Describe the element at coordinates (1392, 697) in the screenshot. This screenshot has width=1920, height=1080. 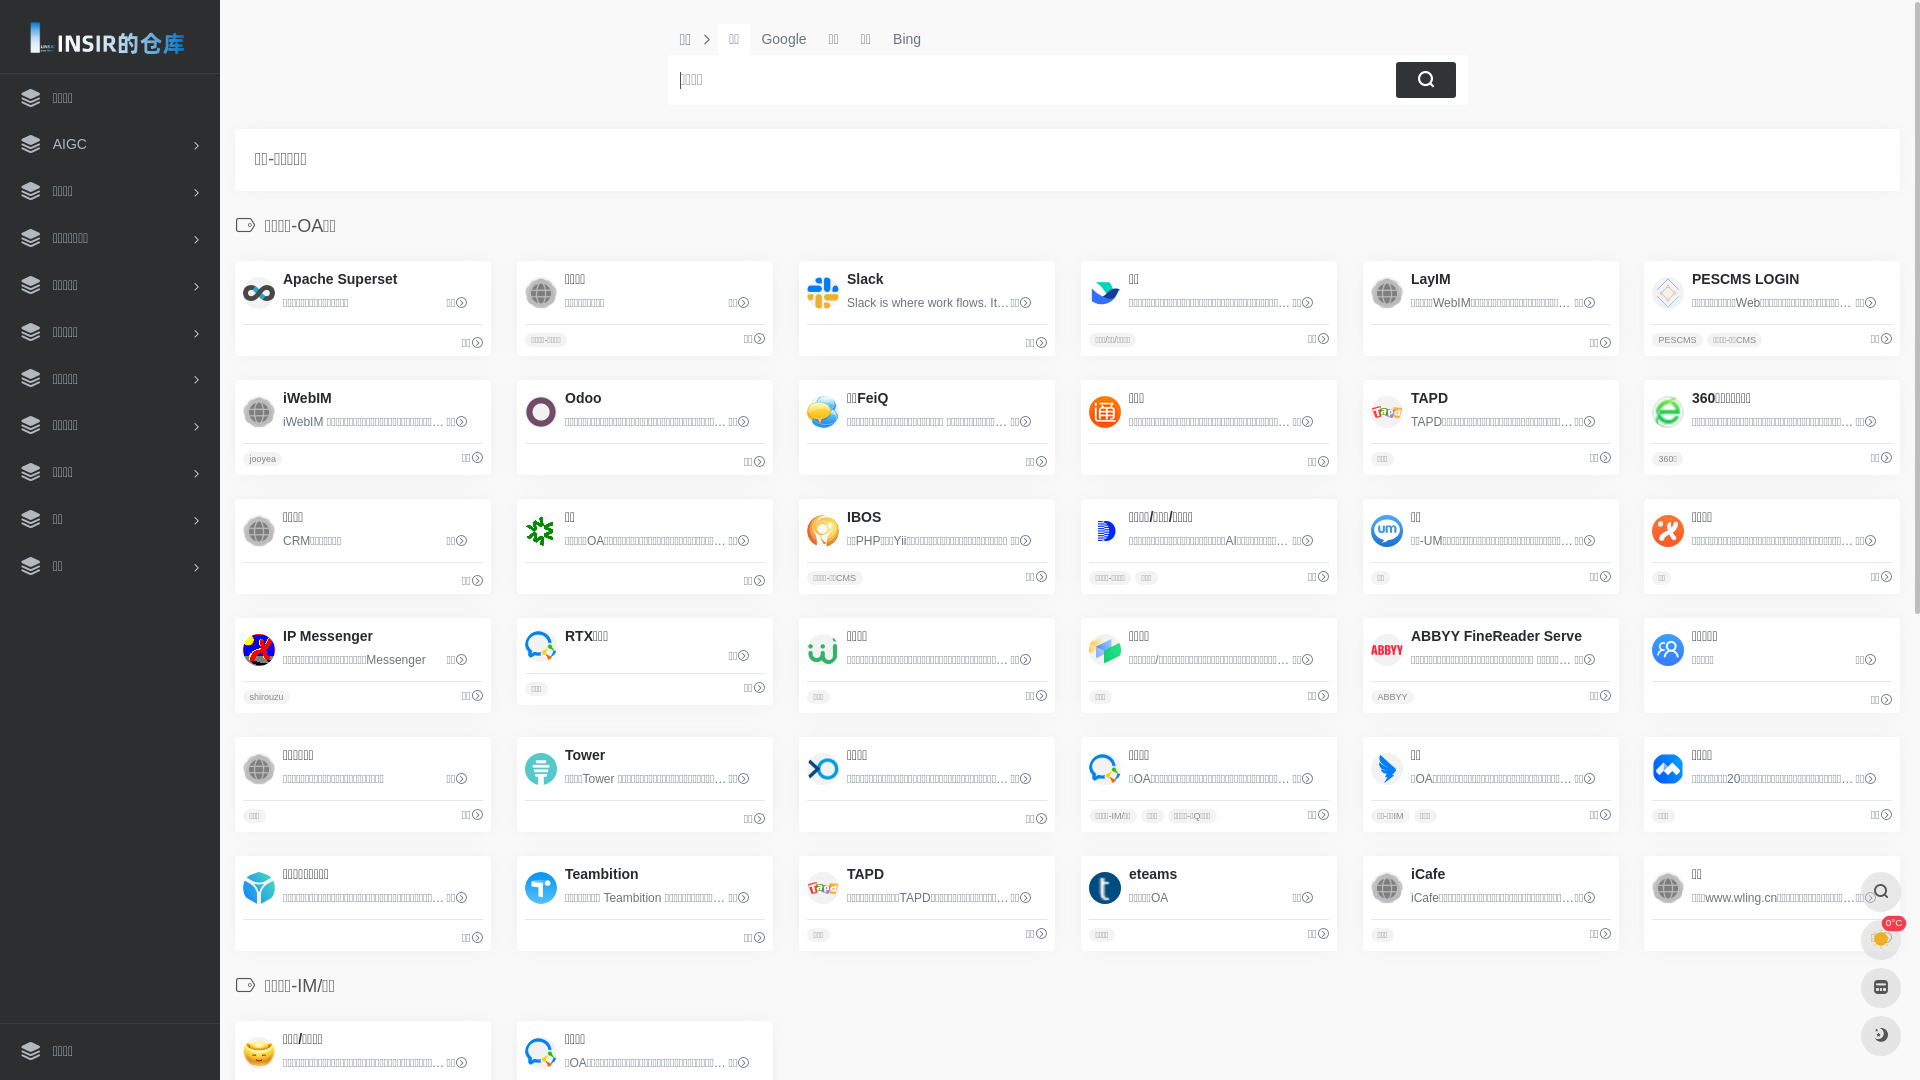
I see `ABBYY` at that location.